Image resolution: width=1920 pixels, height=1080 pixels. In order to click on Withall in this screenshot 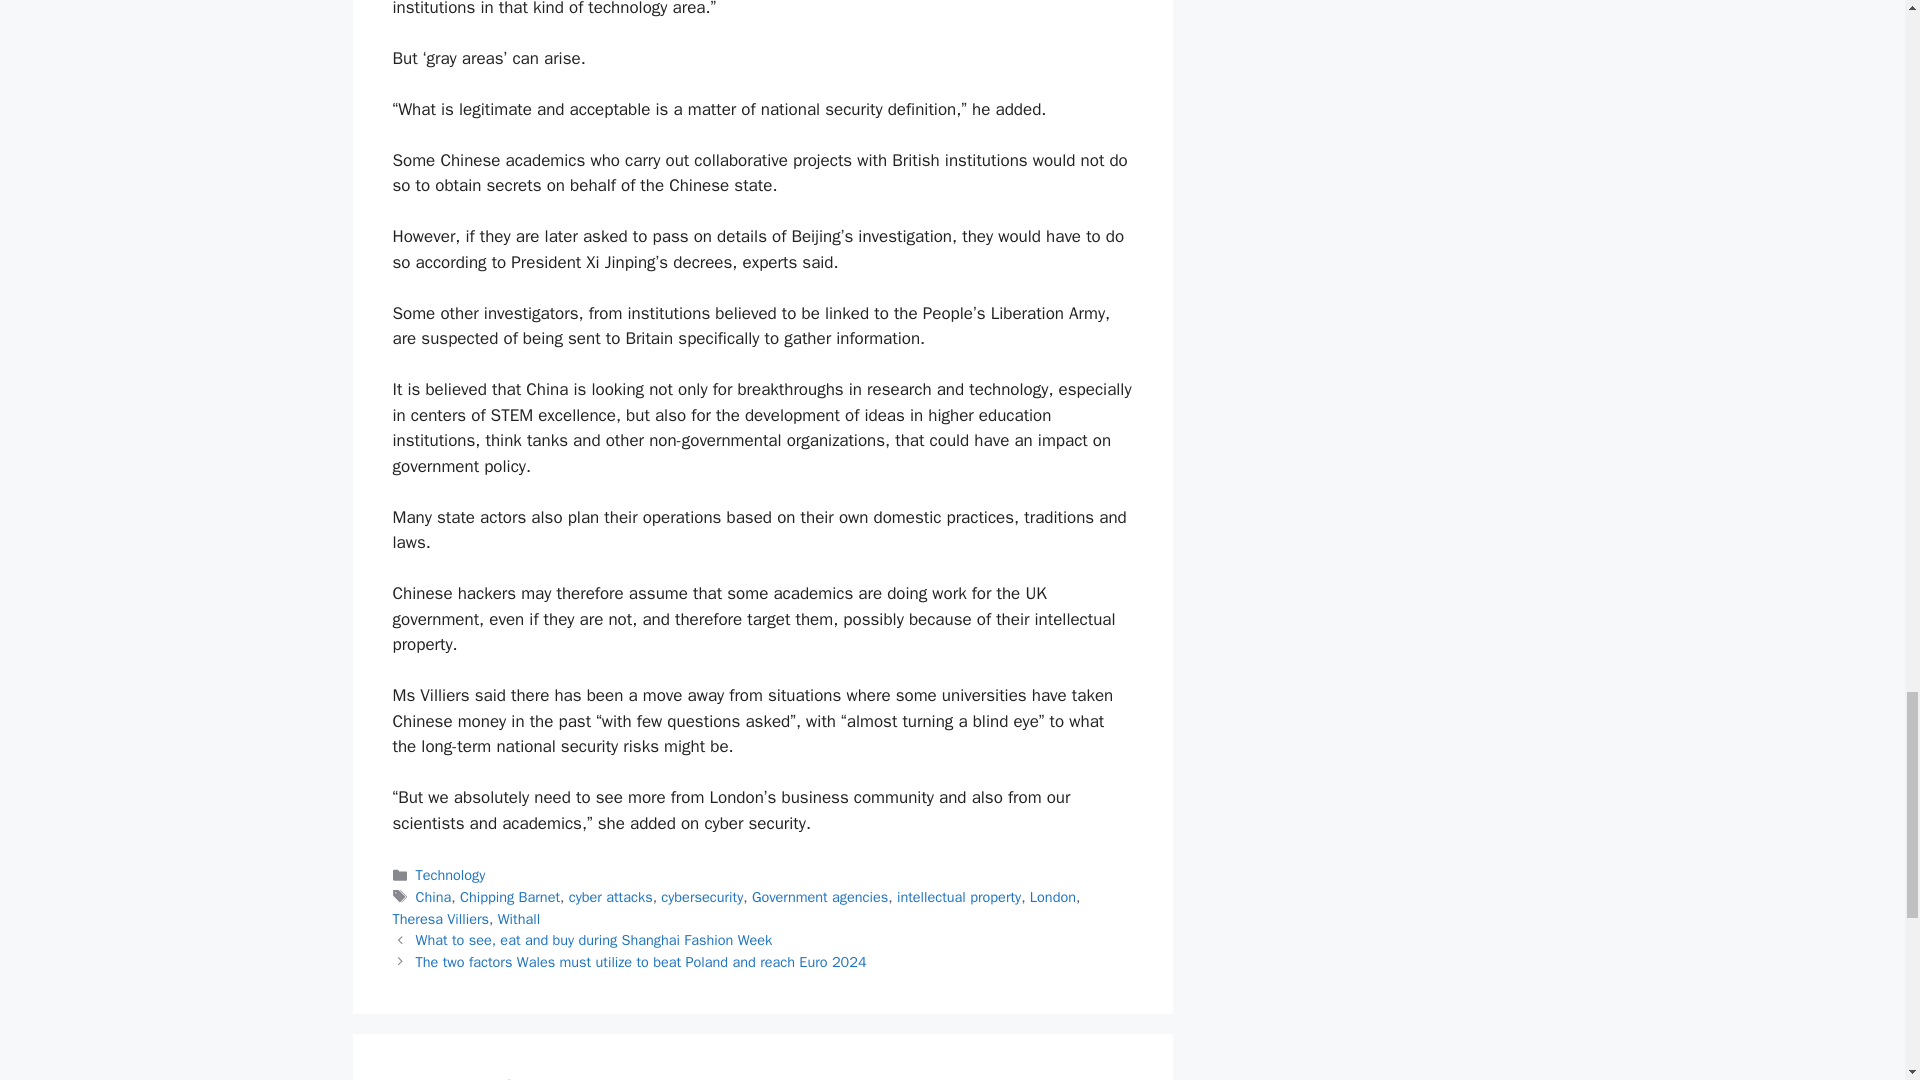, I will do `click(518, 918)`.